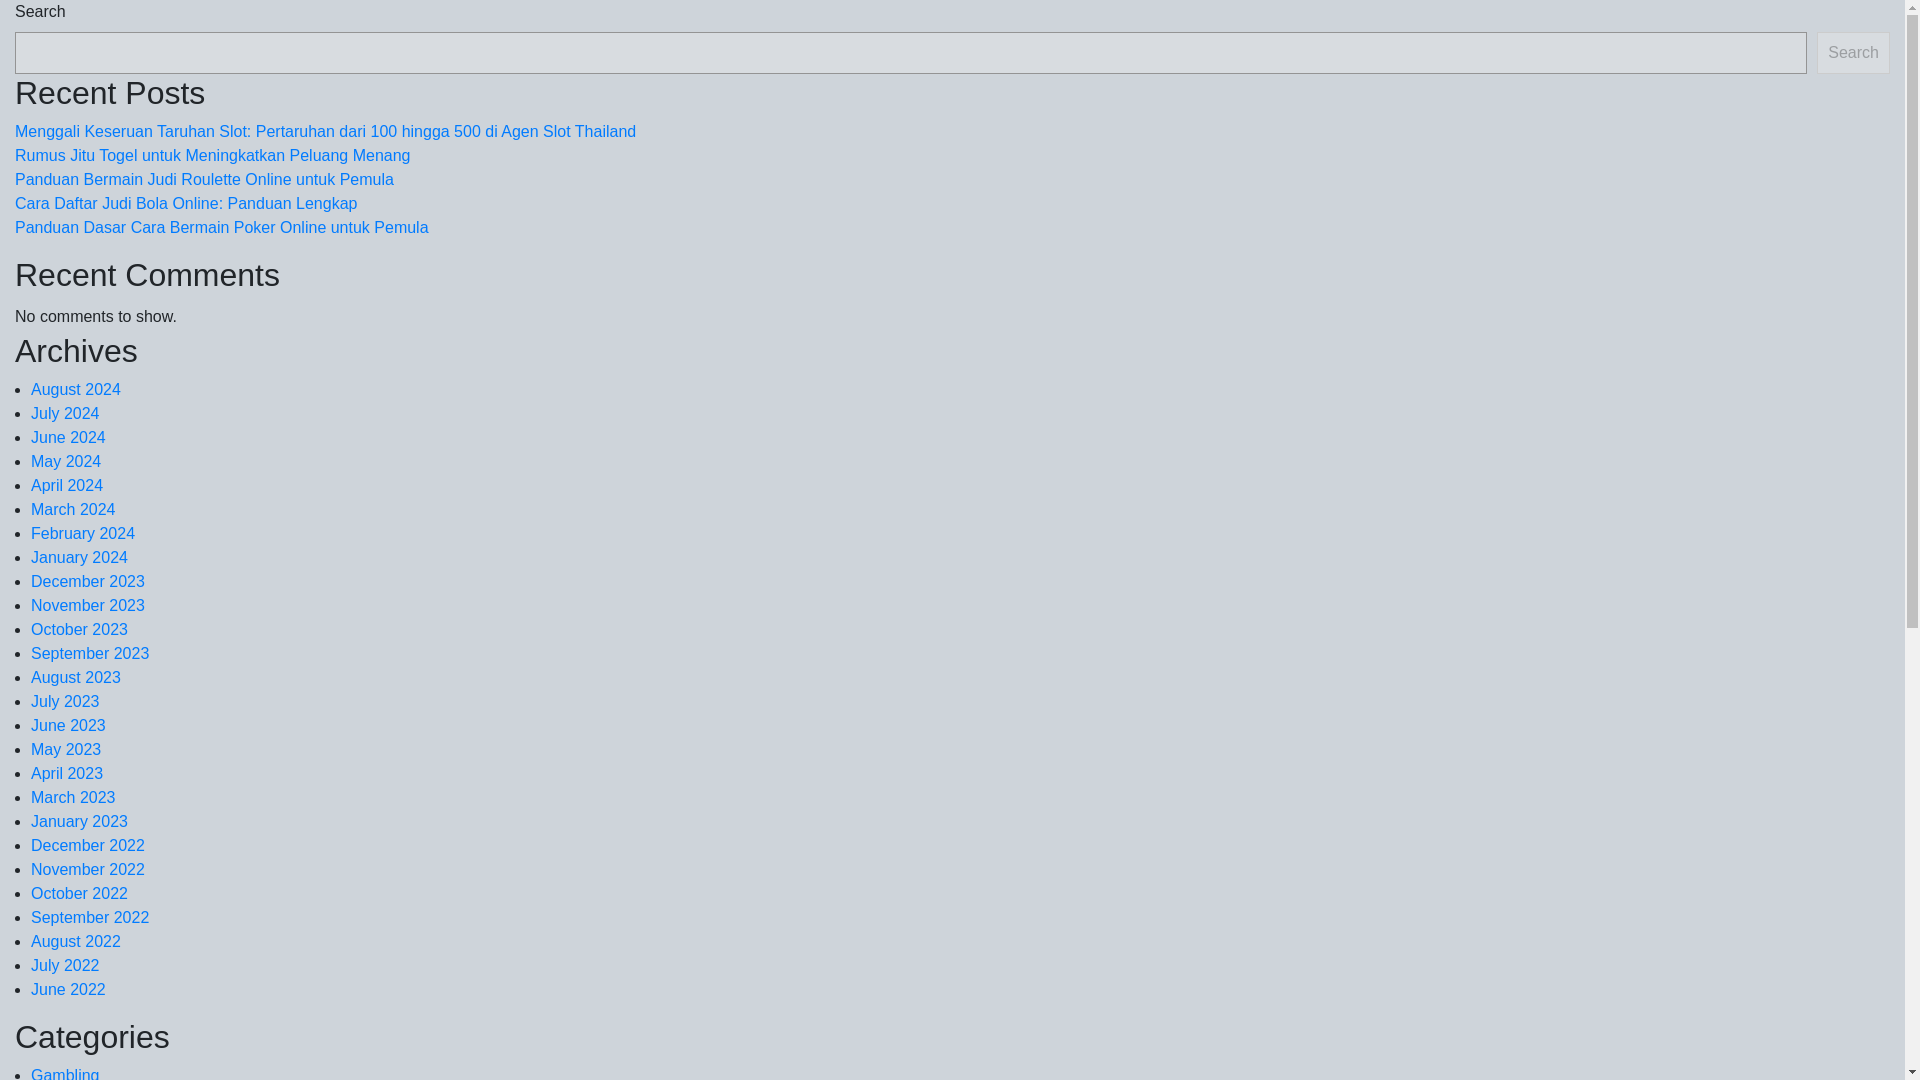  Describe the element at coordinates (72, 510) in the screenshot. I see `March 2024` at that location.